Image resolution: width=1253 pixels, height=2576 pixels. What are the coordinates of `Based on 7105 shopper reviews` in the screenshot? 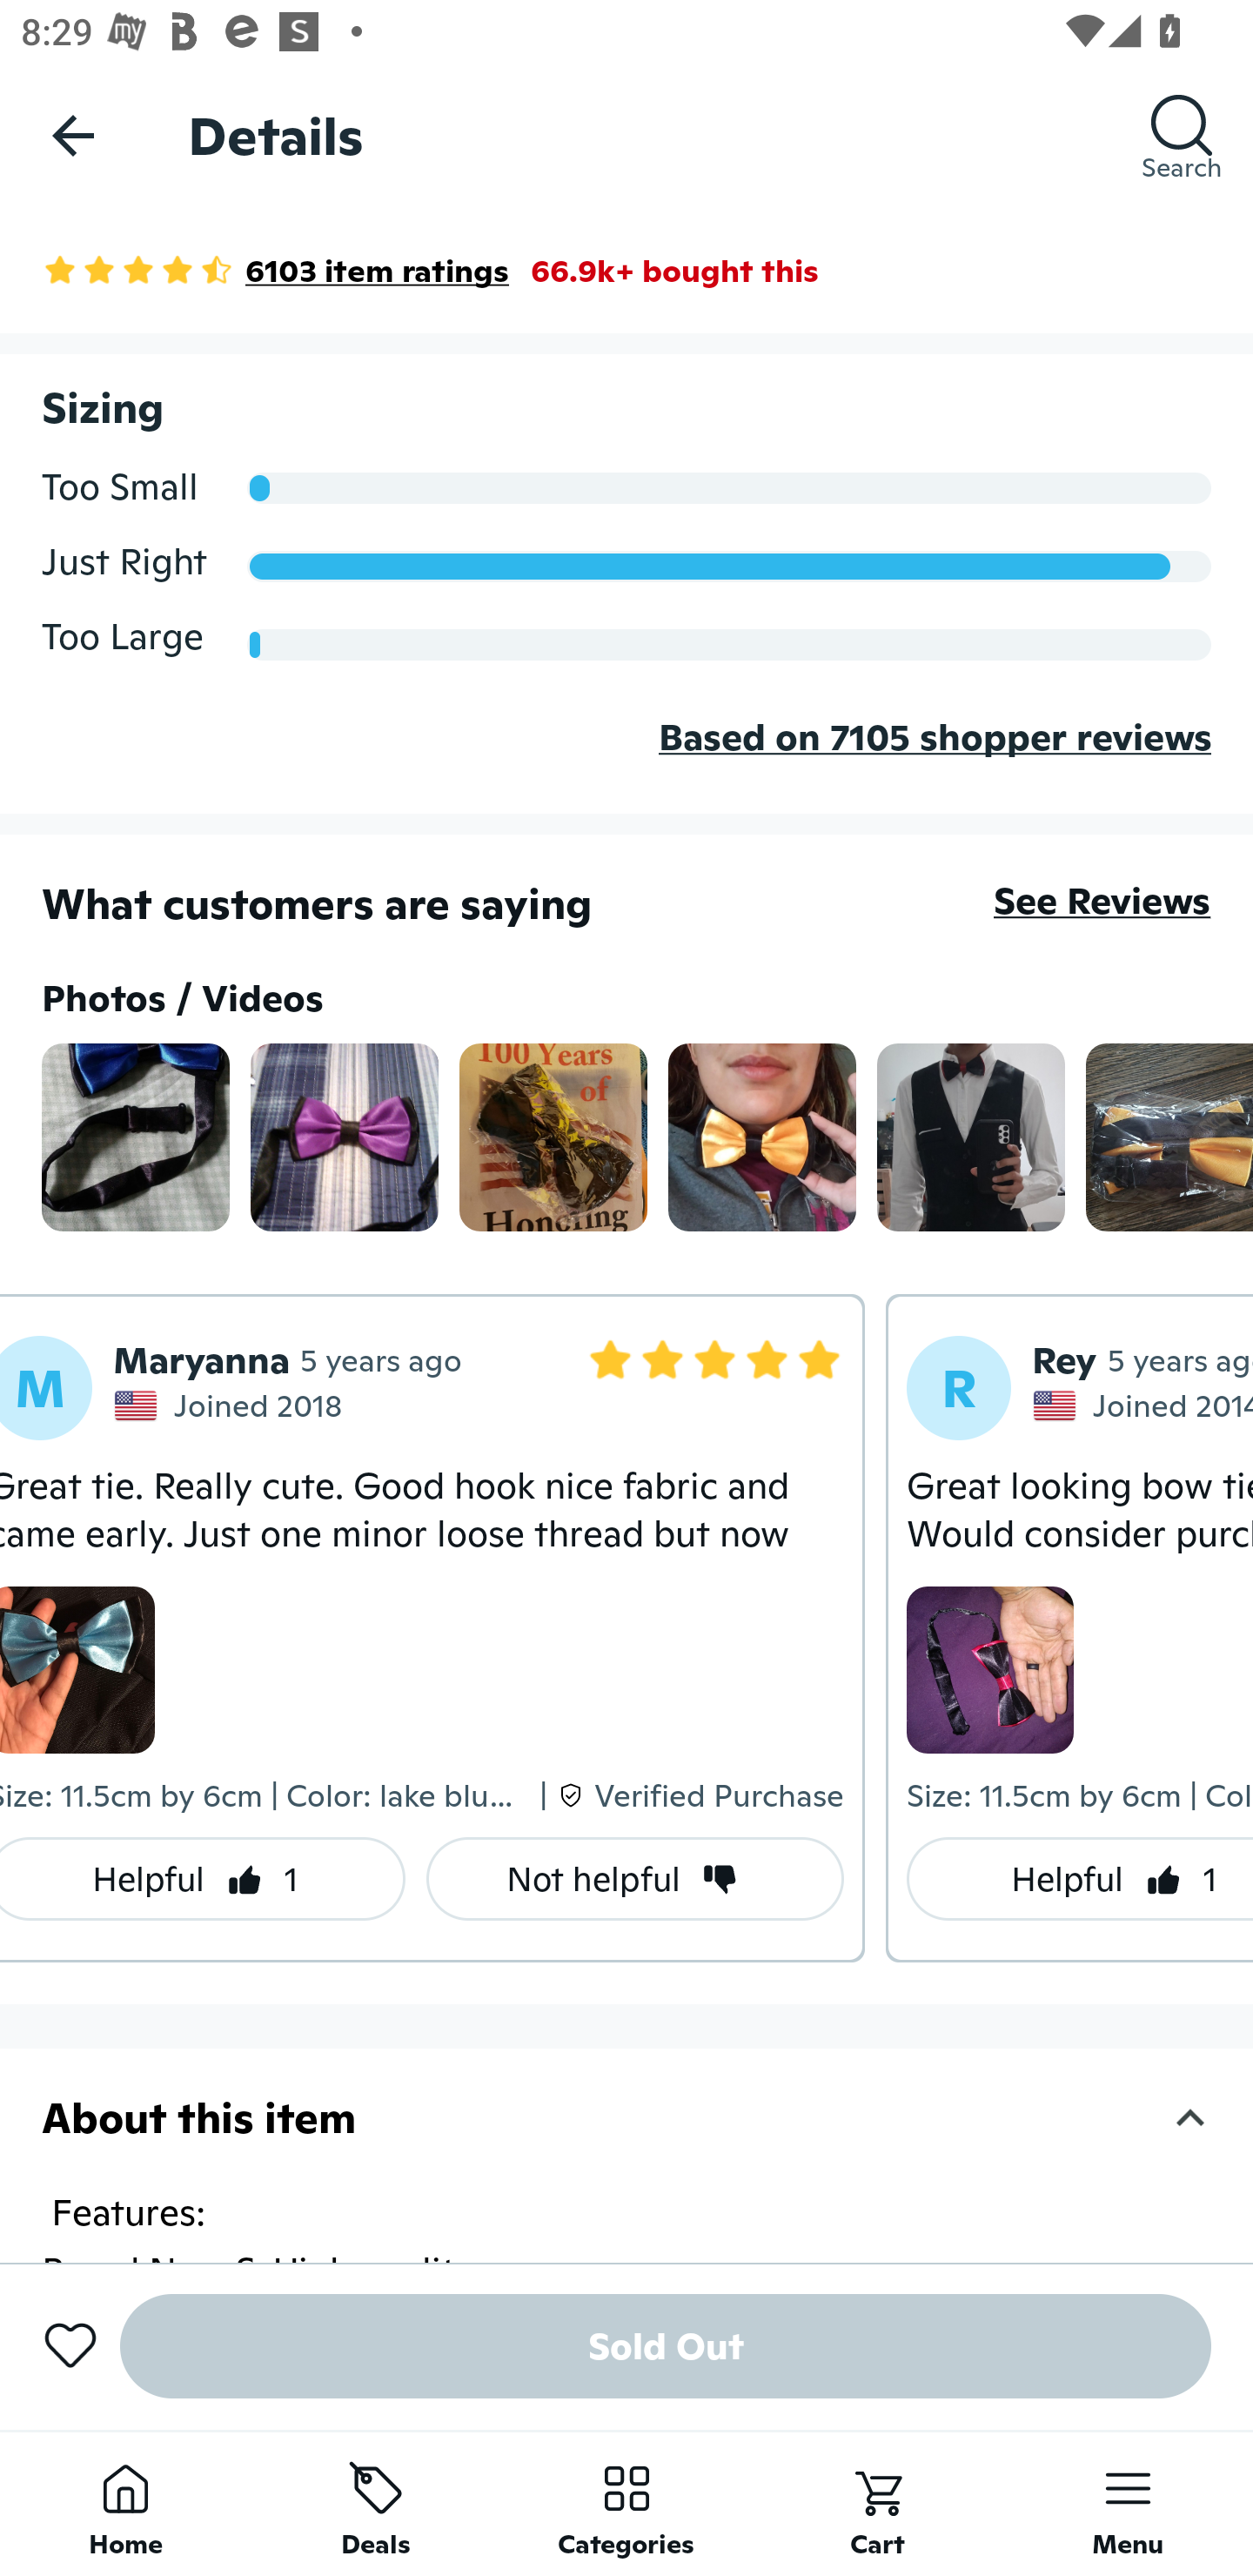 It's located at (626, 761).